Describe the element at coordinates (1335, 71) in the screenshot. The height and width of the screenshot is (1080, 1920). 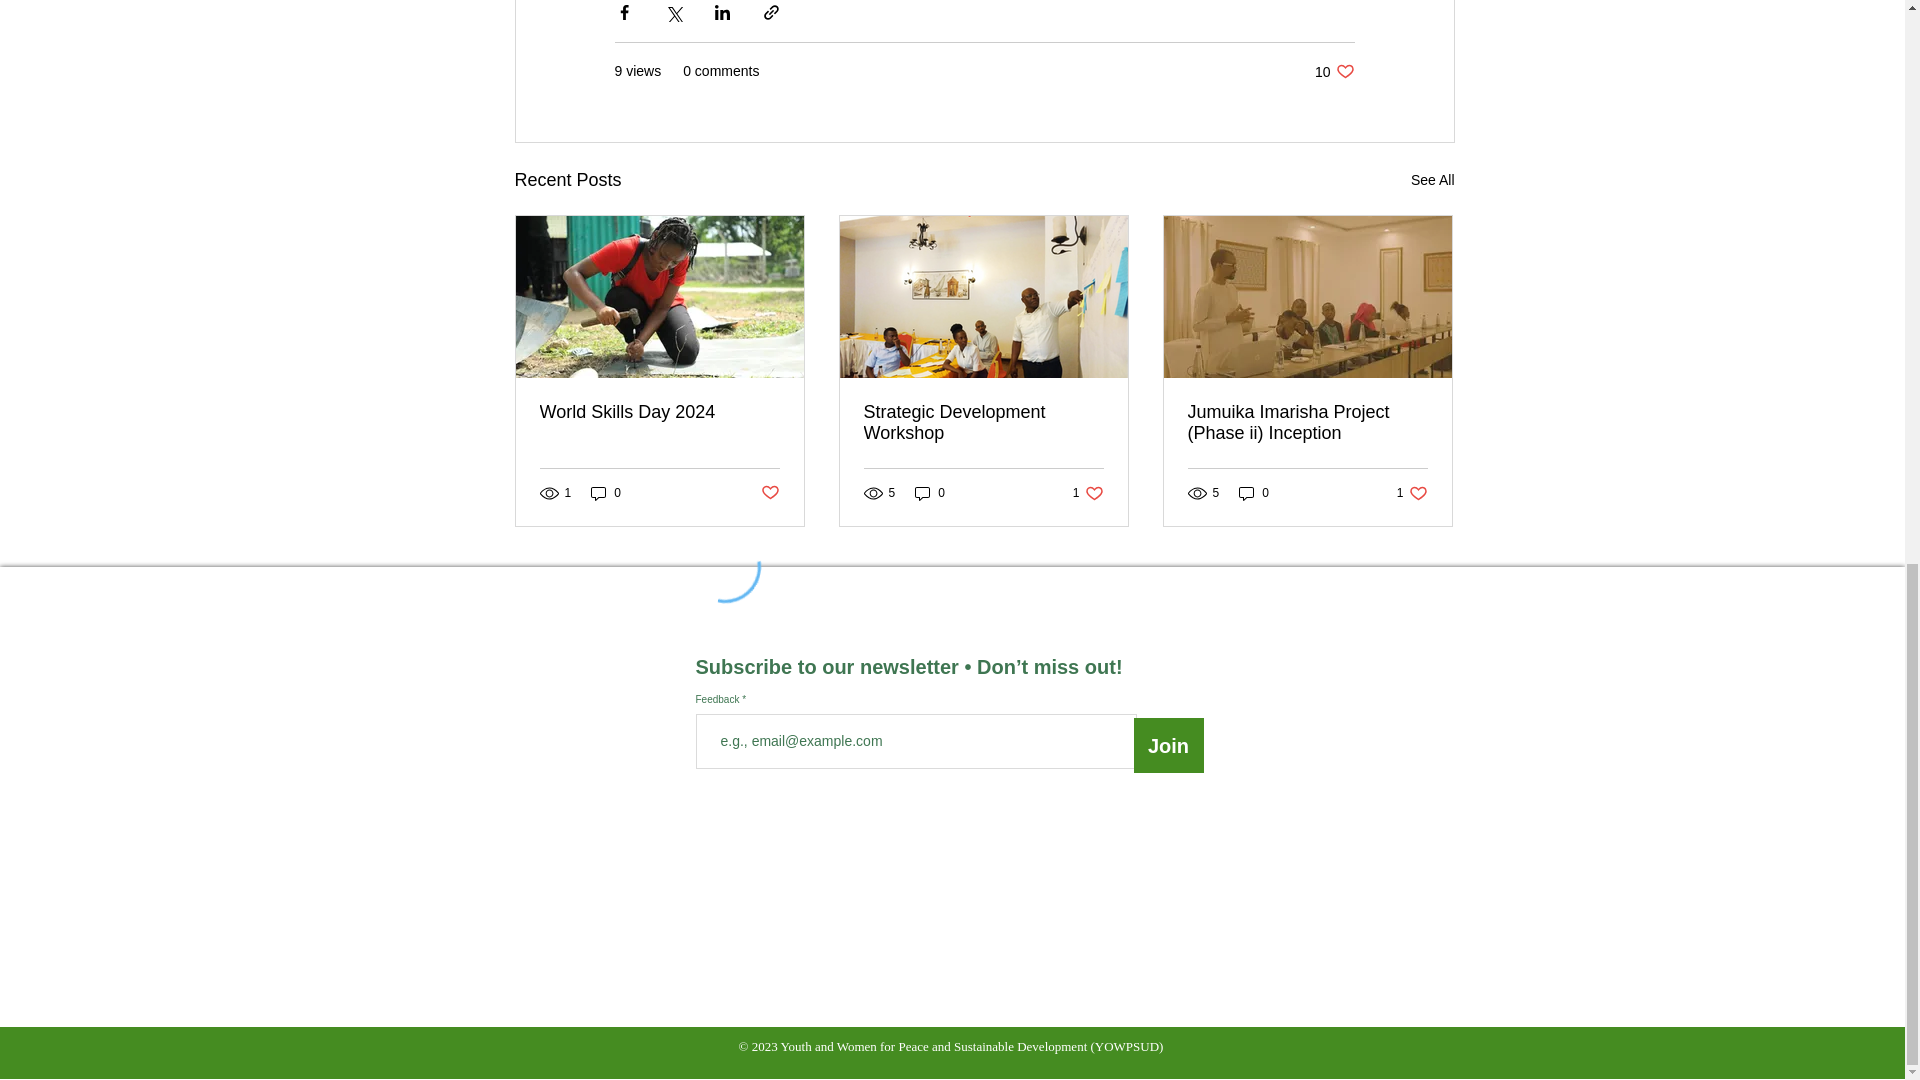
I see `World Skills Day 2024` at that location.